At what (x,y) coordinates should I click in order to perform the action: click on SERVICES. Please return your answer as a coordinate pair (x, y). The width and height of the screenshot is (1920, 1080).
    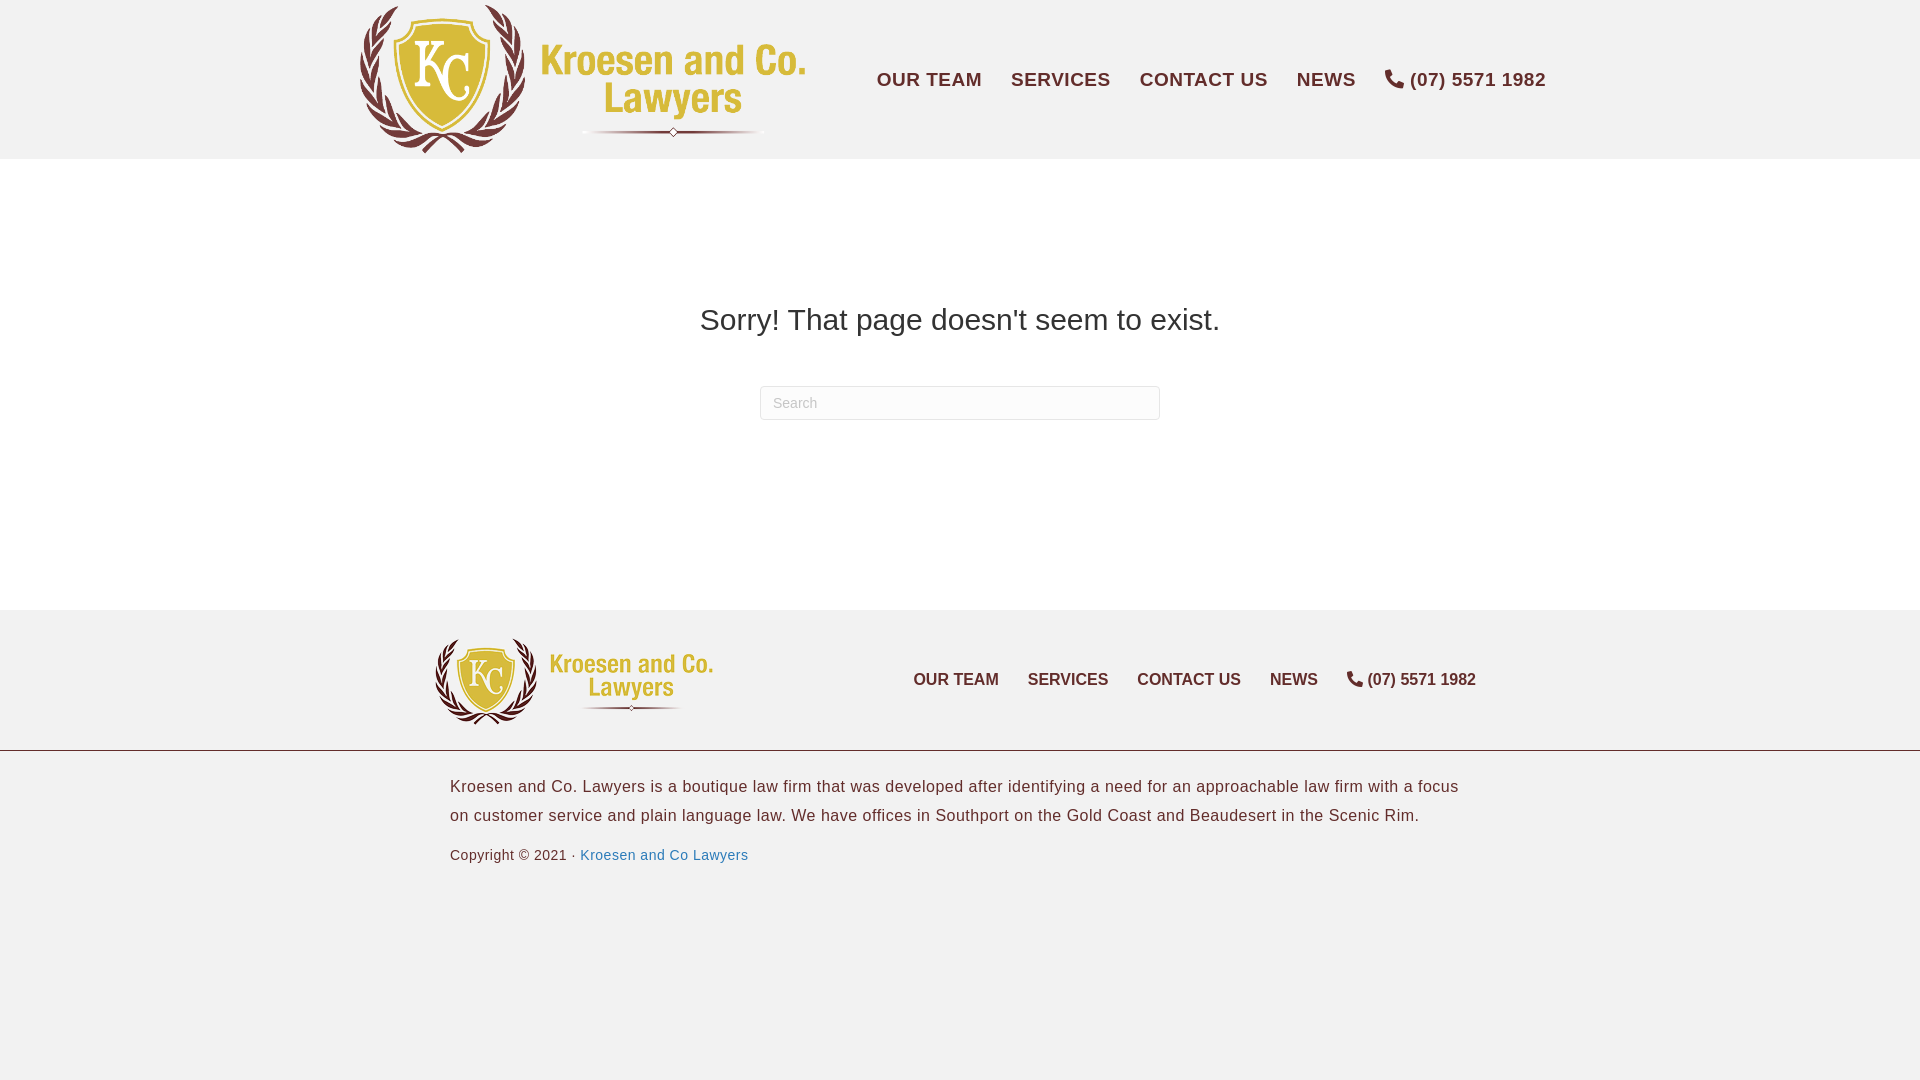
    Looking at the image, I should click on (1068, 680).